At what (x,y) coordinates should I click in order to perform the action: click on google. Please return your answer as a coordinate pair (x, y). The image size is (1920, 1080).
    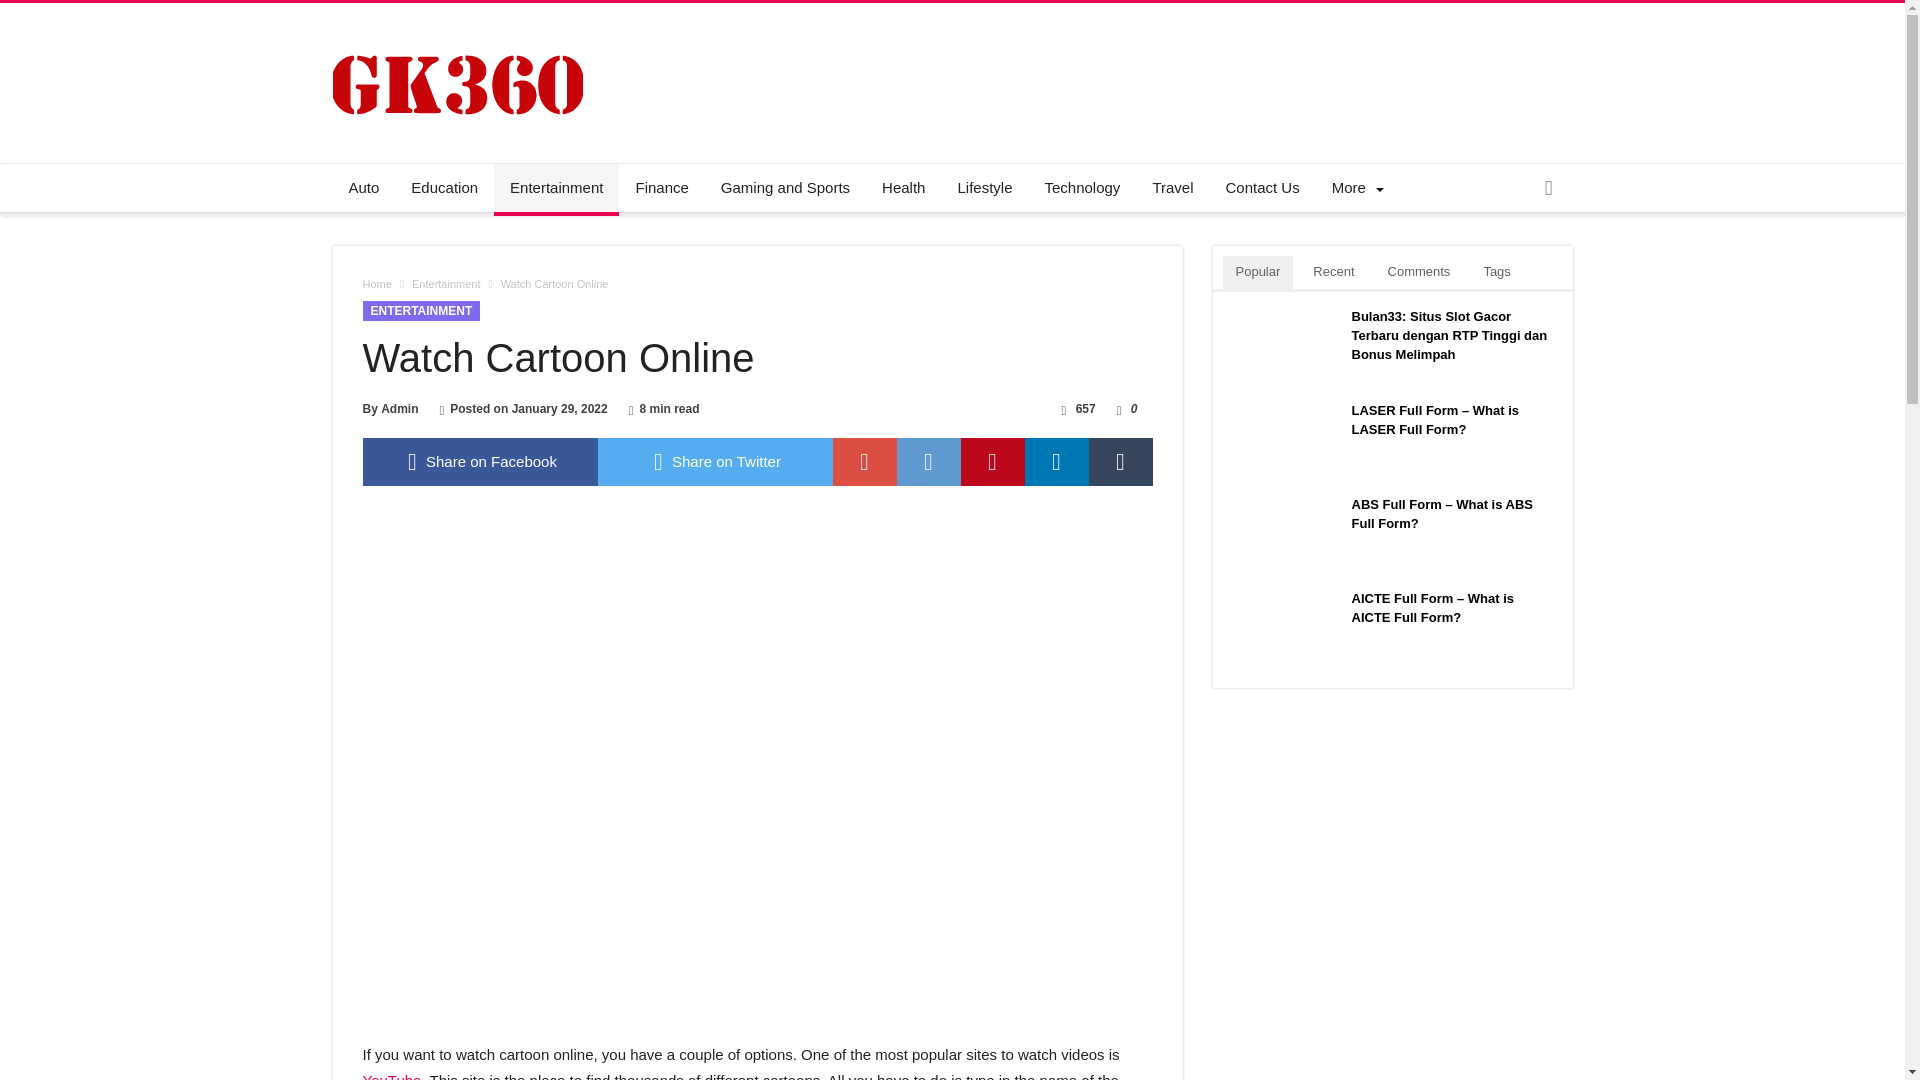
    Looking at the image, I should click on (864, 462).